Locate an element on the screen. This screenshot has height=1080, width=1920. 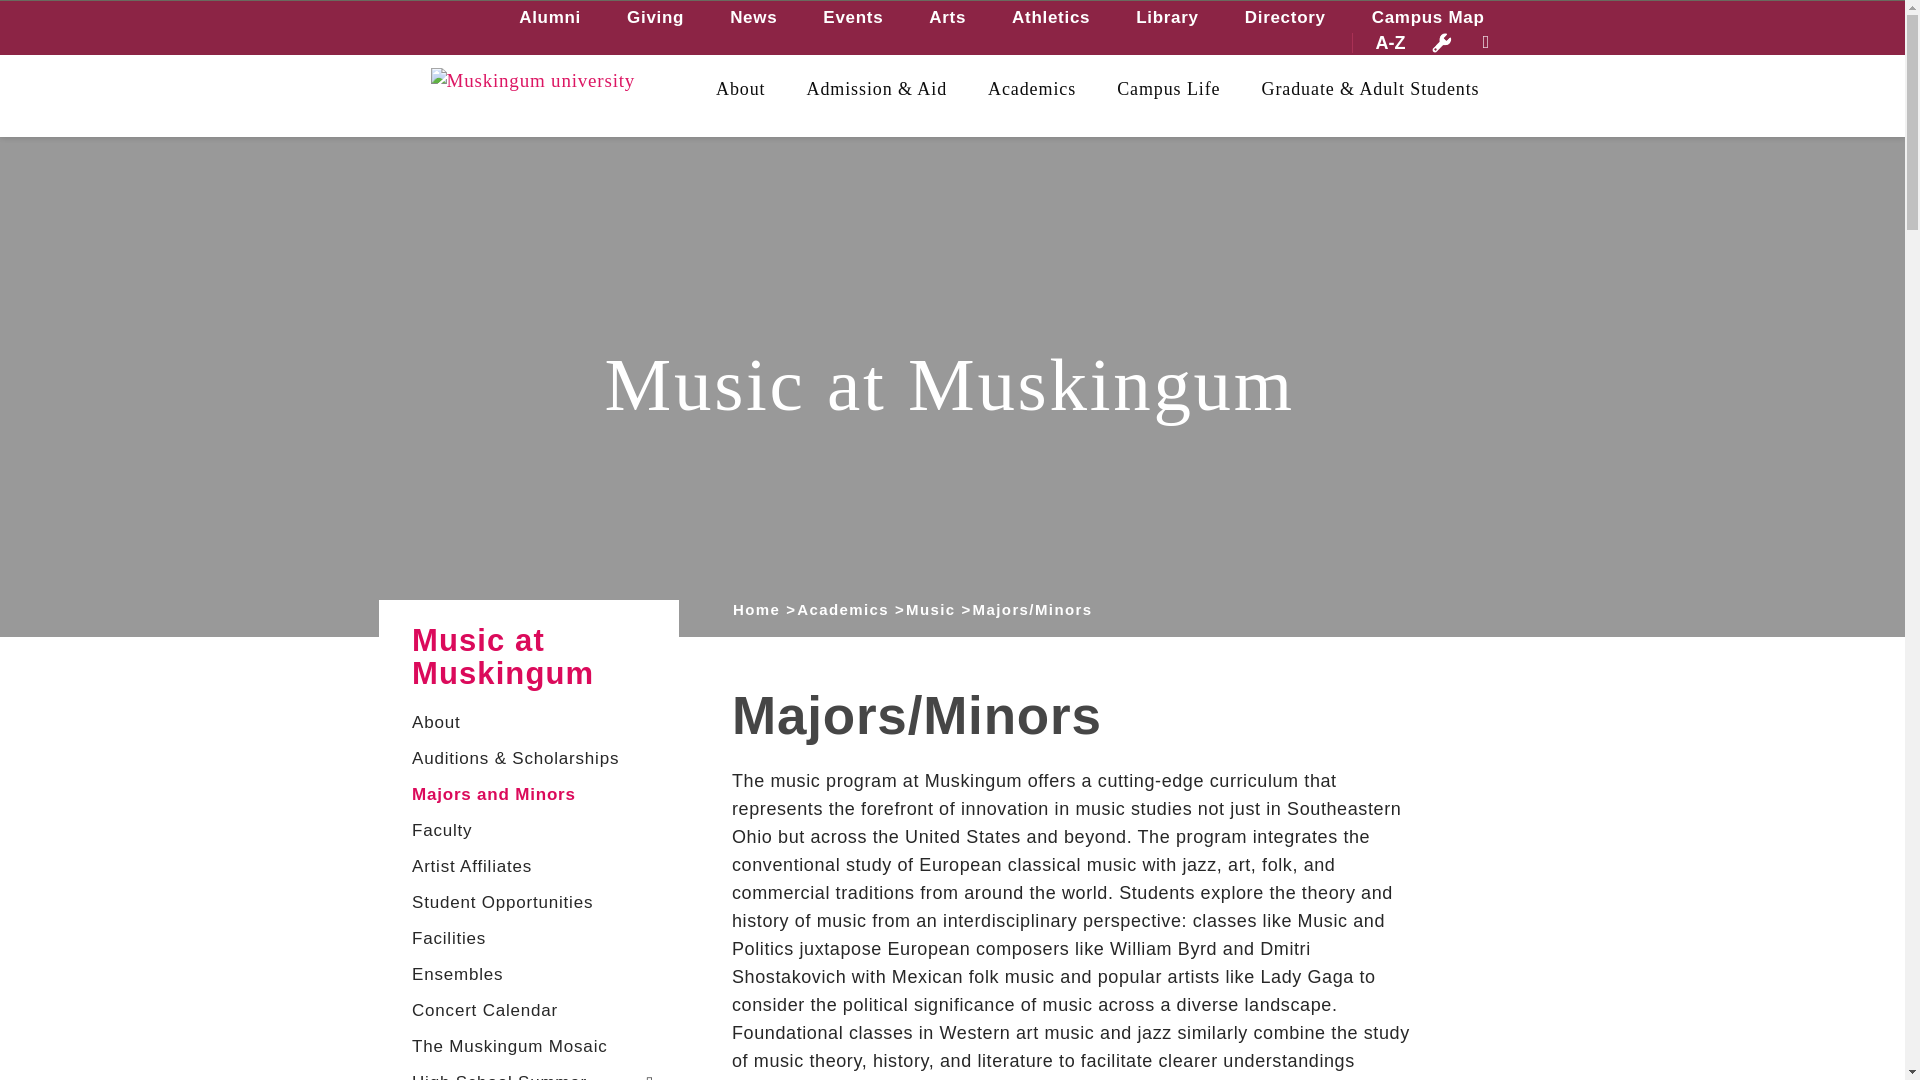
Search is located at coordinates (44, 12).